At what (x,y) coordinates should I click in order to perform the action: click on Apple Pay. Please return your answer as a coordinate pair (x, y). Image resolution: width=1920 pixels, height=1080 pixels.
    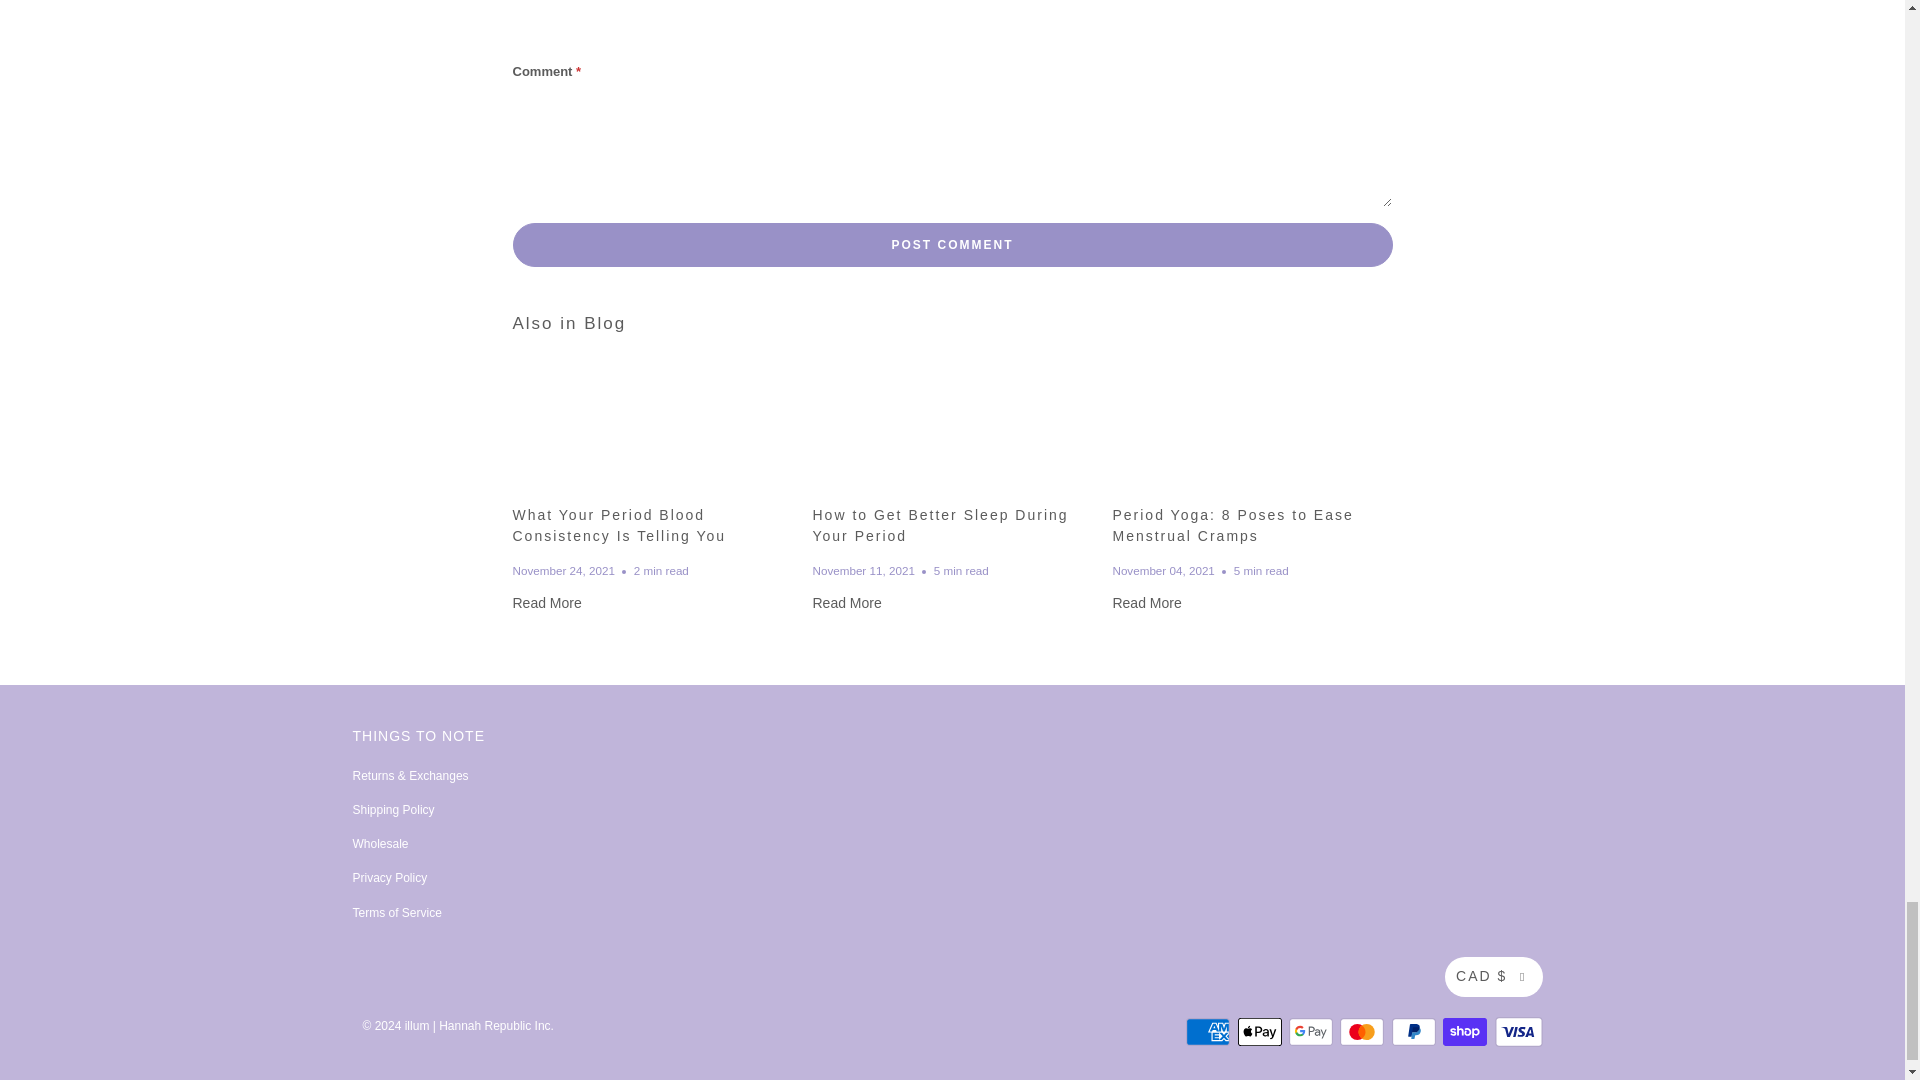
    Looking at the image, I should click on (1262, 1032).